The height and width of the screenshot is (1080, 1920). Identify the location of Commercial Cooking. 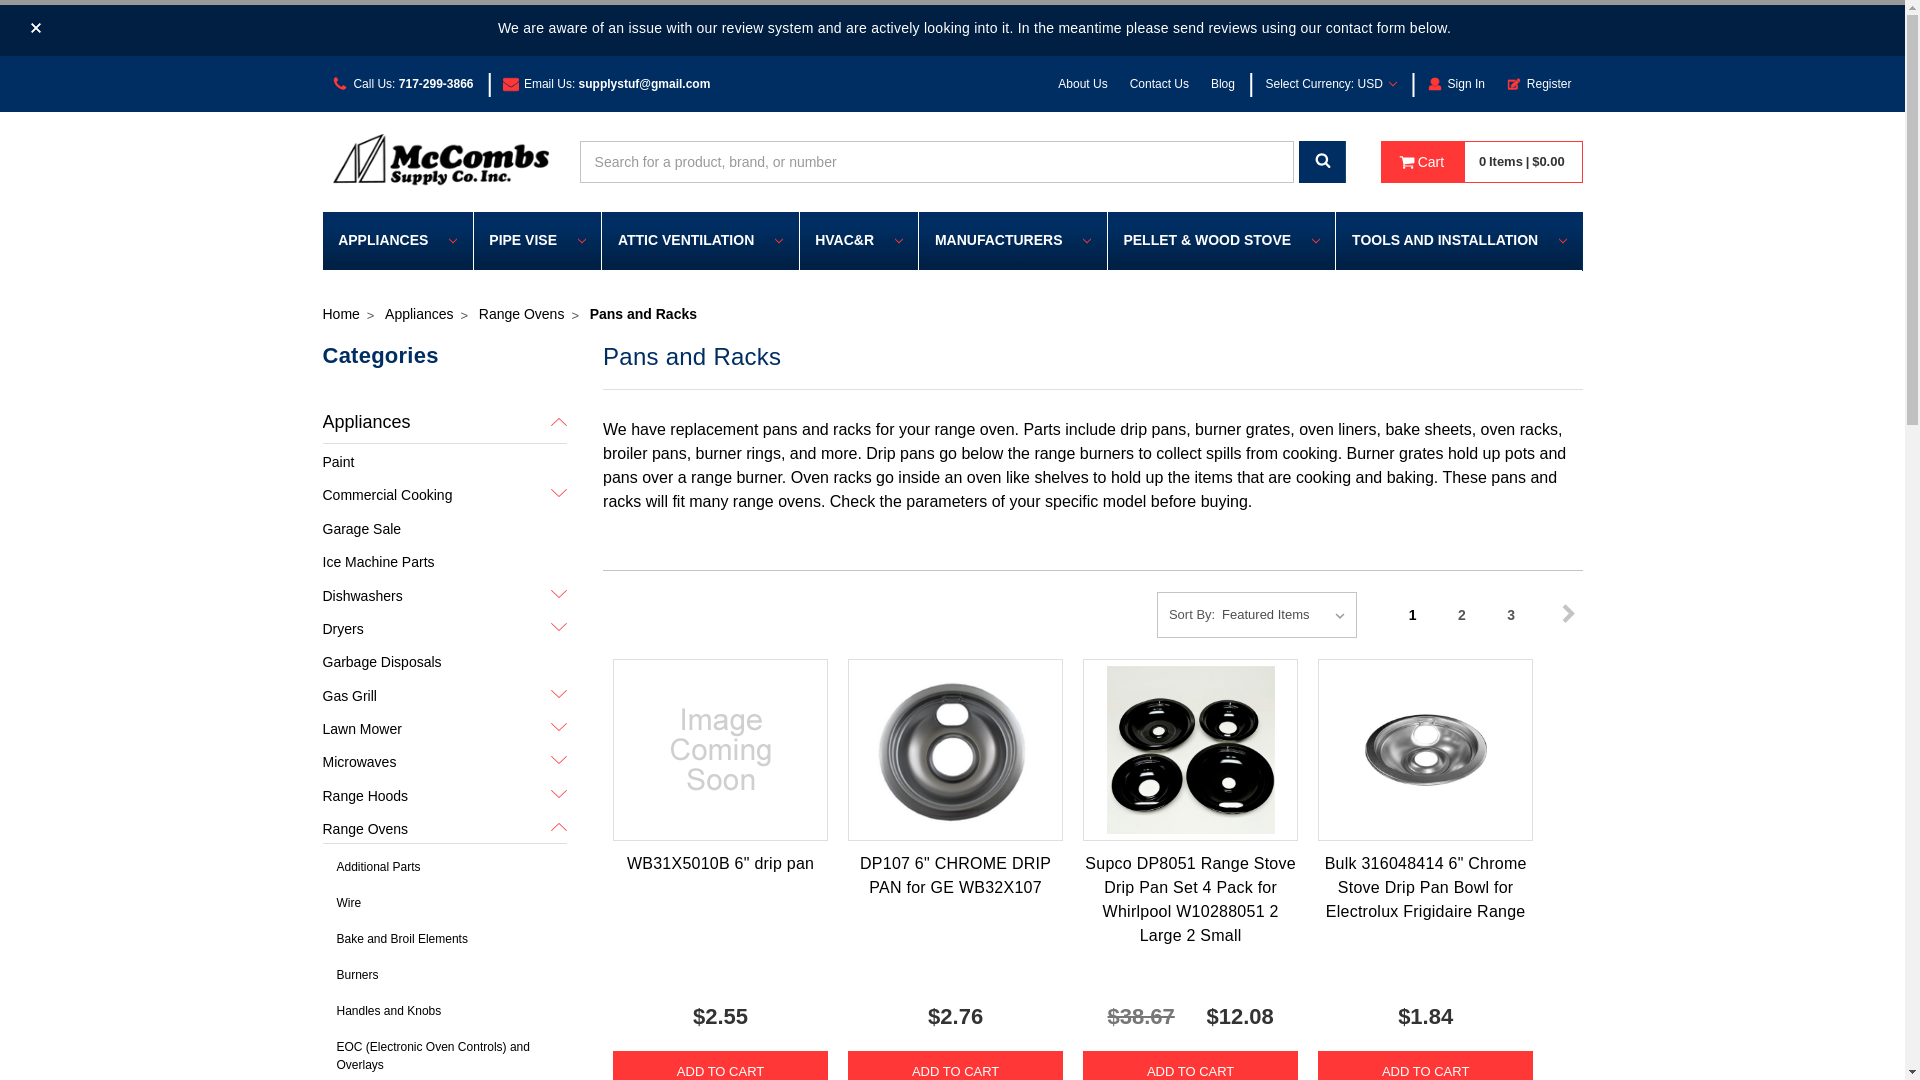
(444, 493).